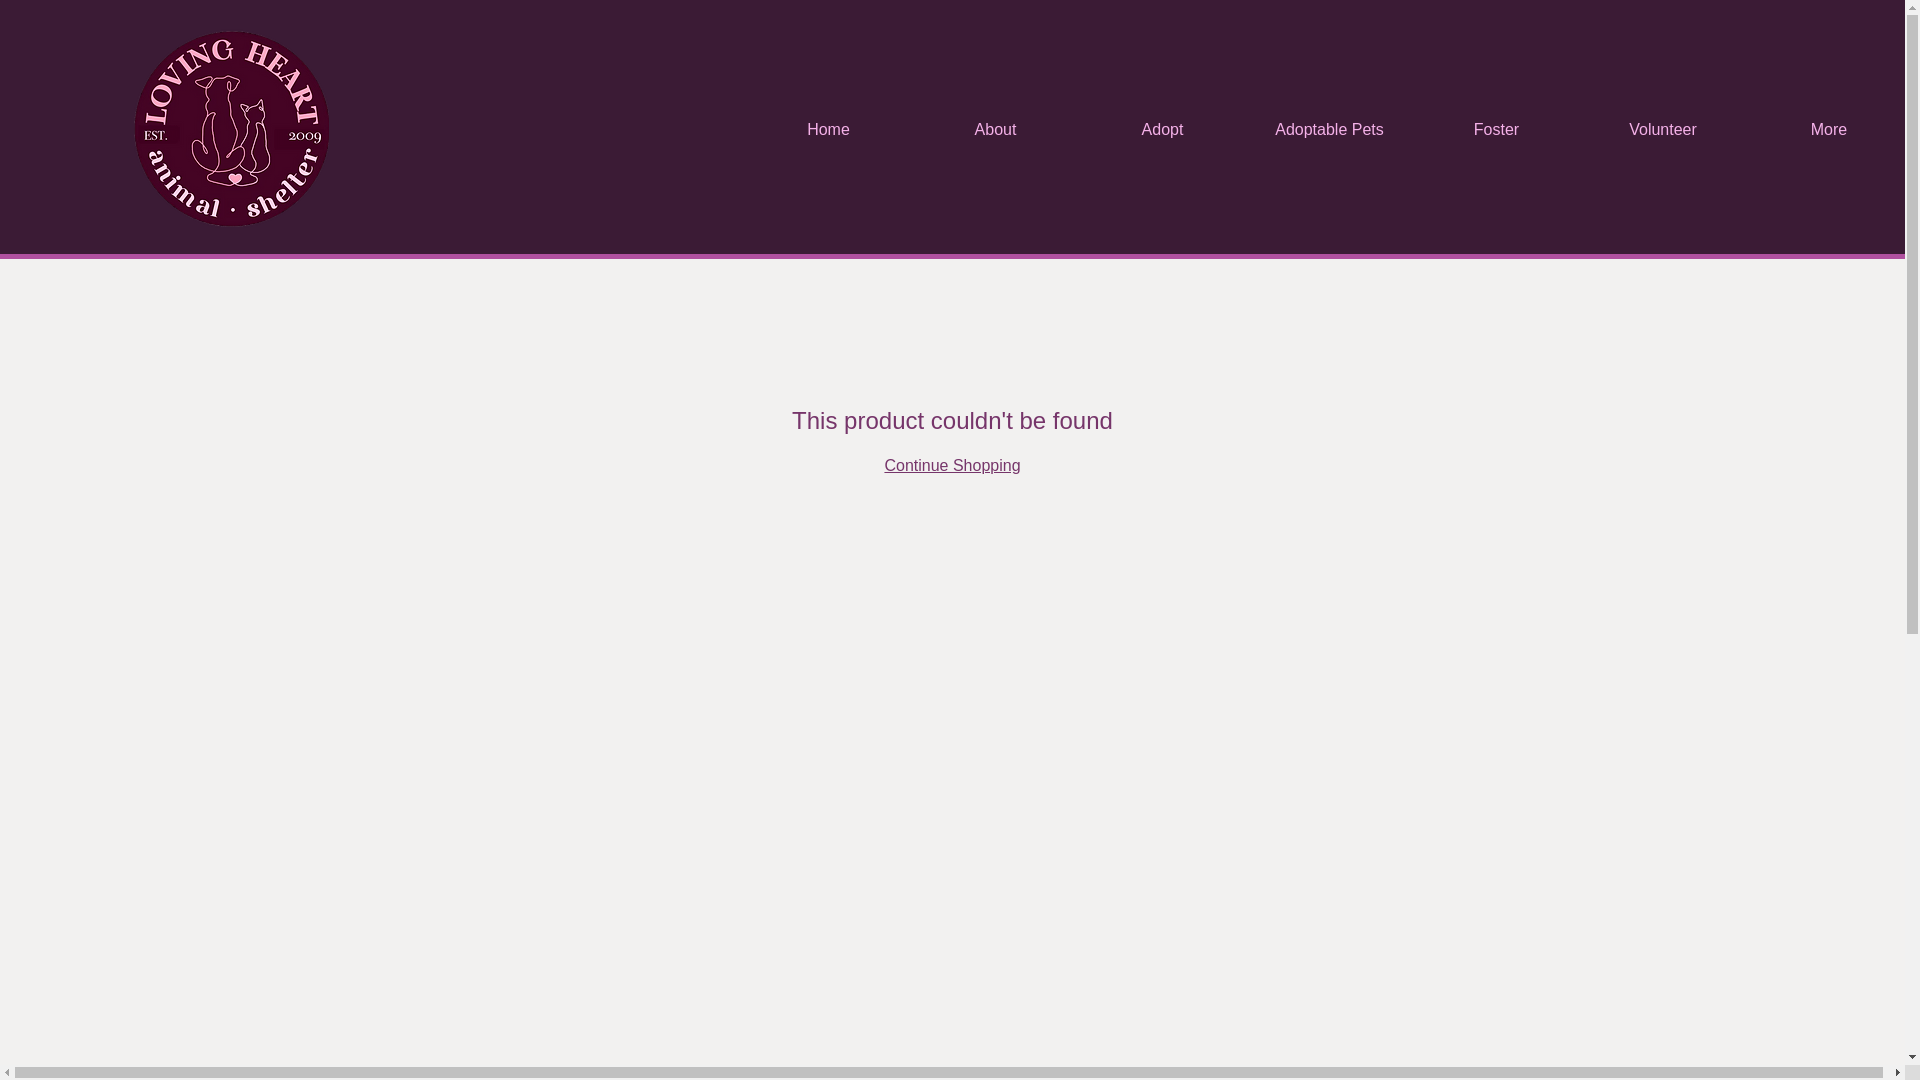 The image size is (1920, 1080). Describe the element at coordinates (828, 129) in the screenshot. I see `Home` at that location.